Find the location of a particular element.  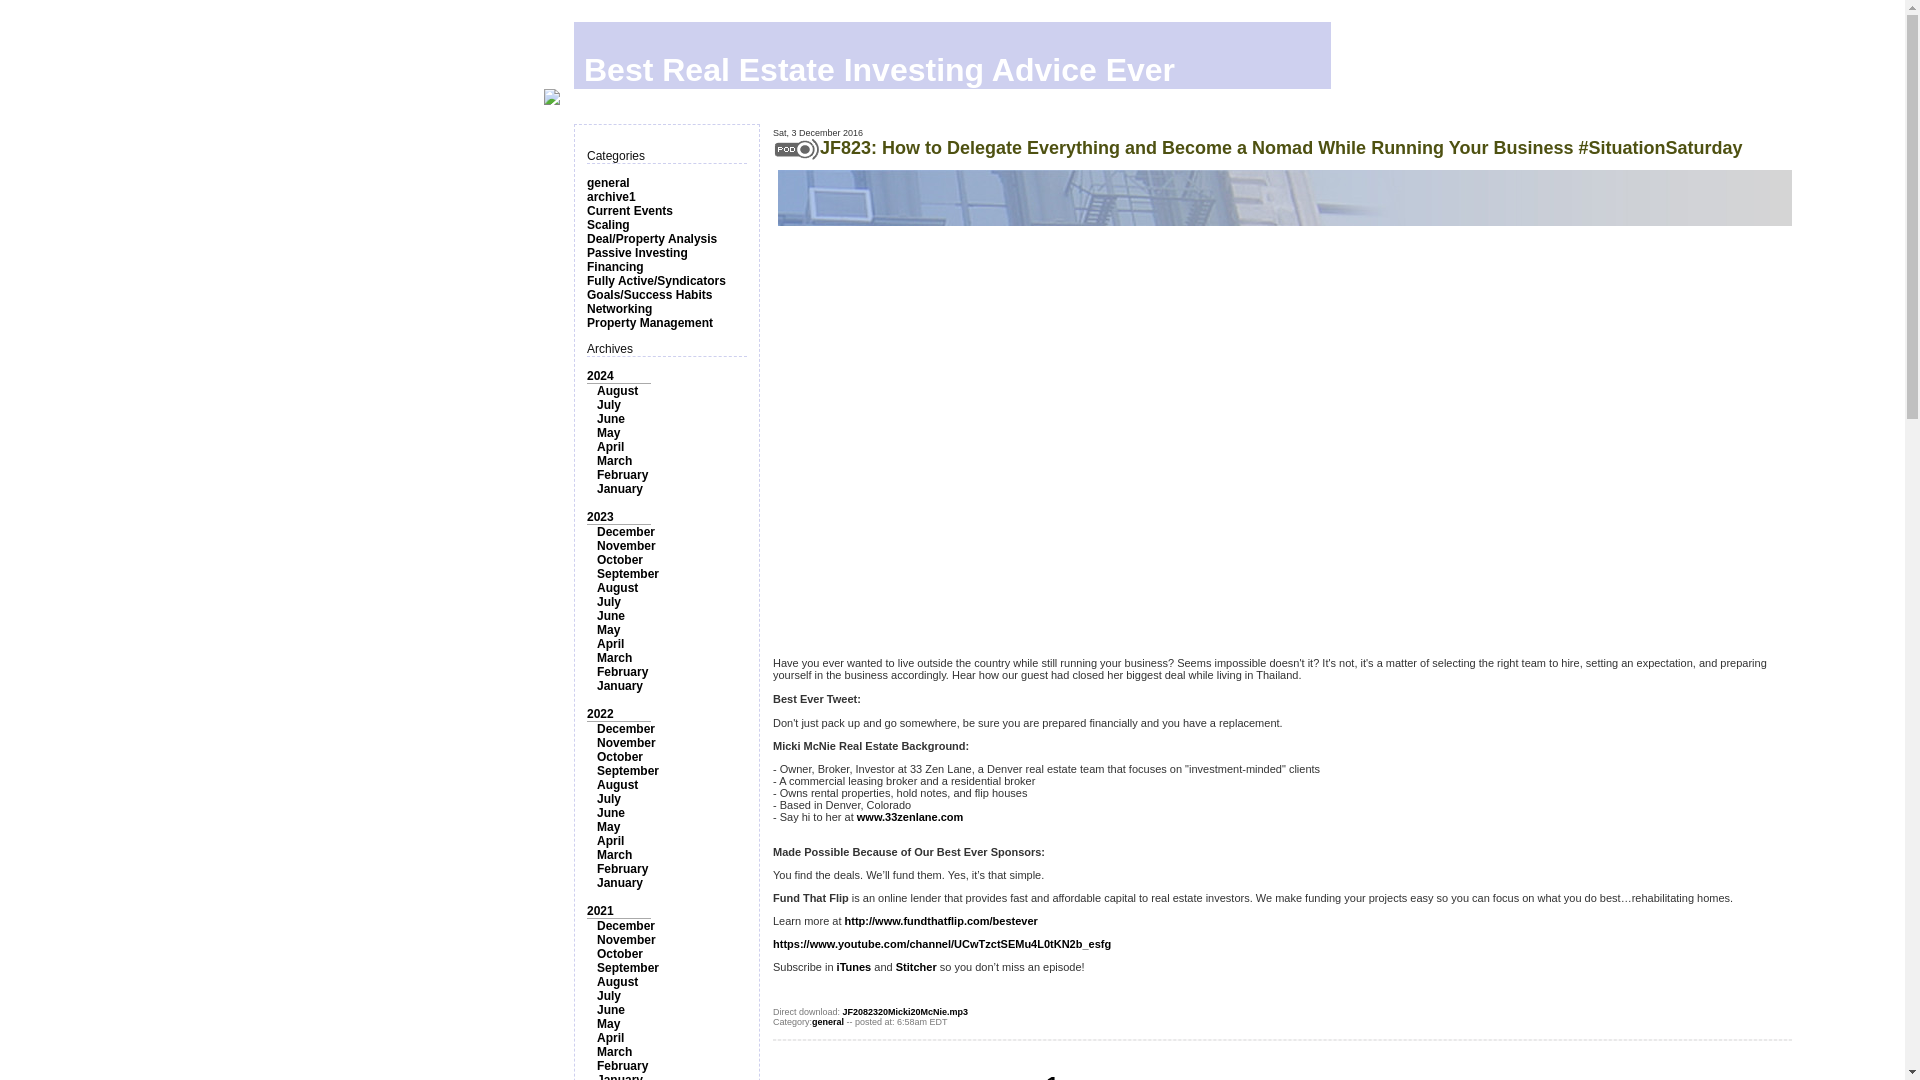

June is located at coordinates (611, 418).